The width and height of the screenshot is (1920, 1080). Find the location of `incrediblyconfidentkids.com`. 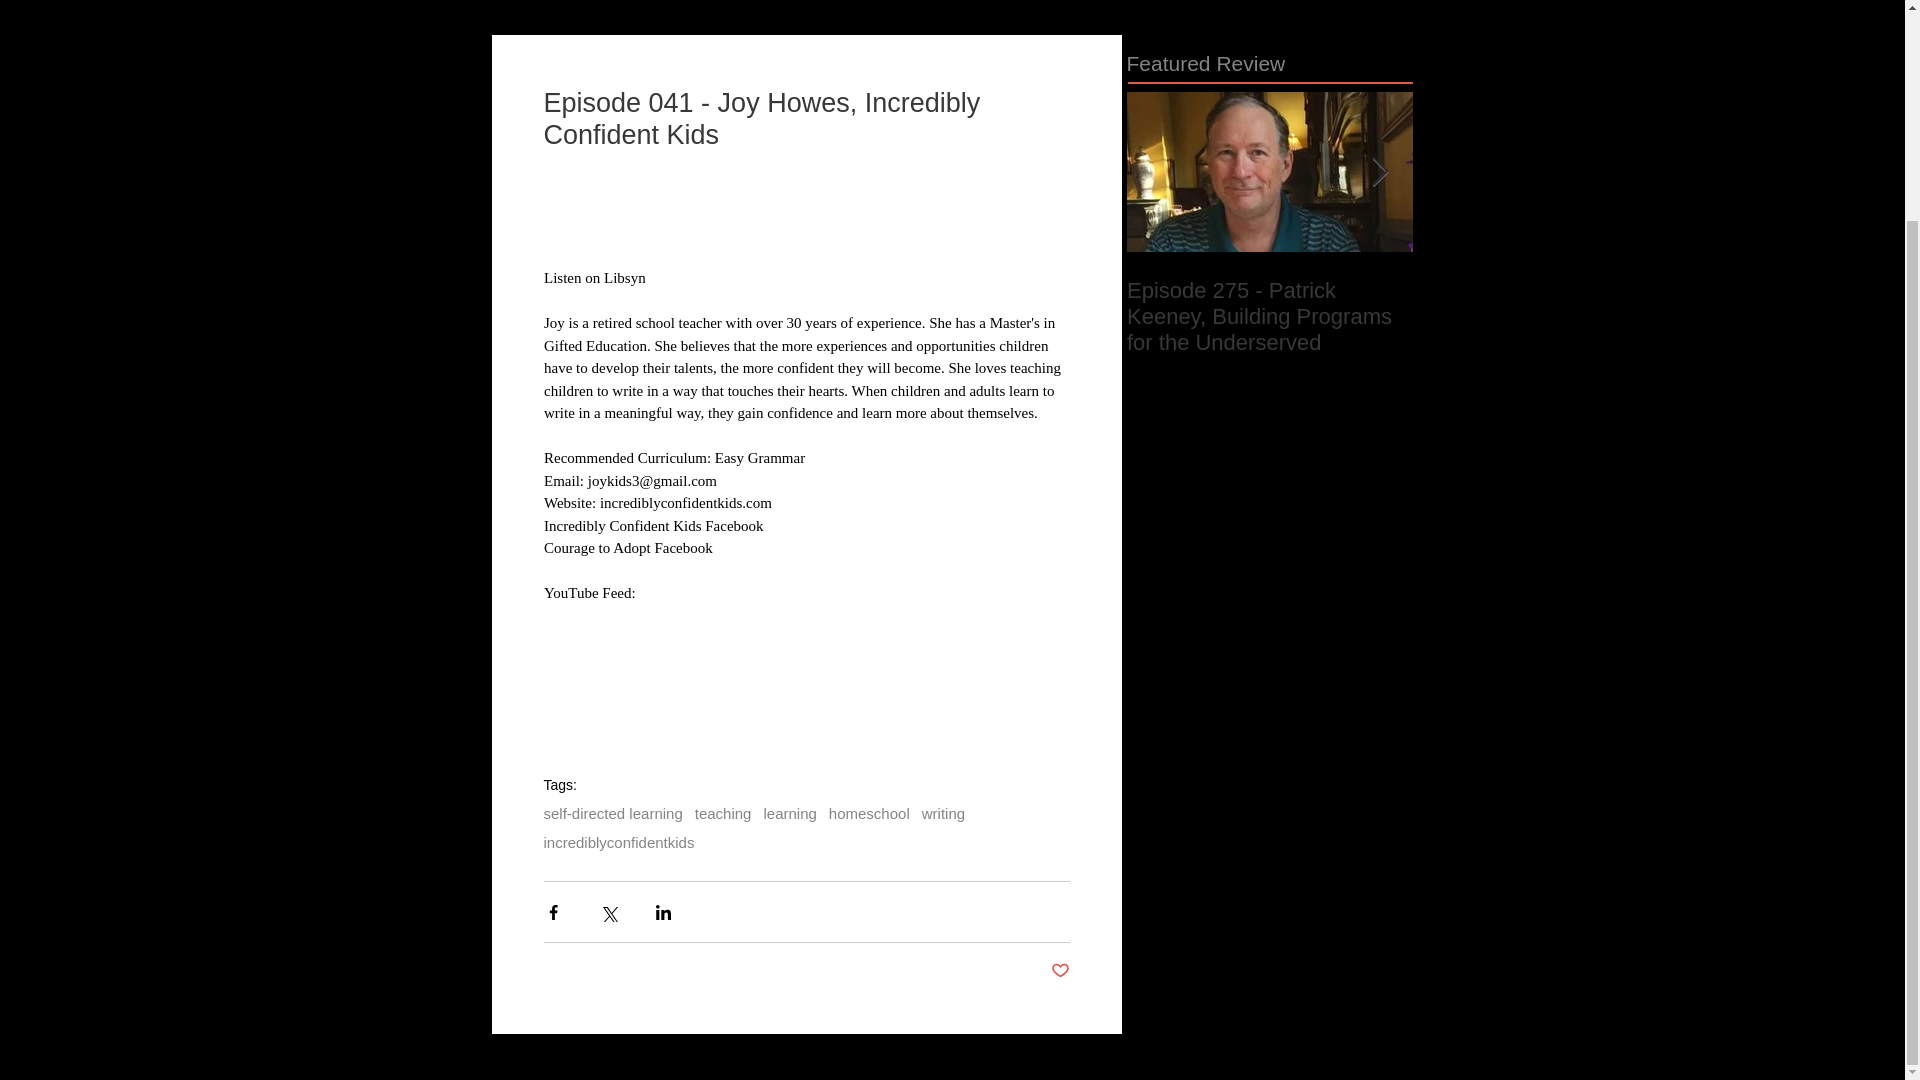

incrediblyconfidentkids.com is located at coordinates (685, 502).